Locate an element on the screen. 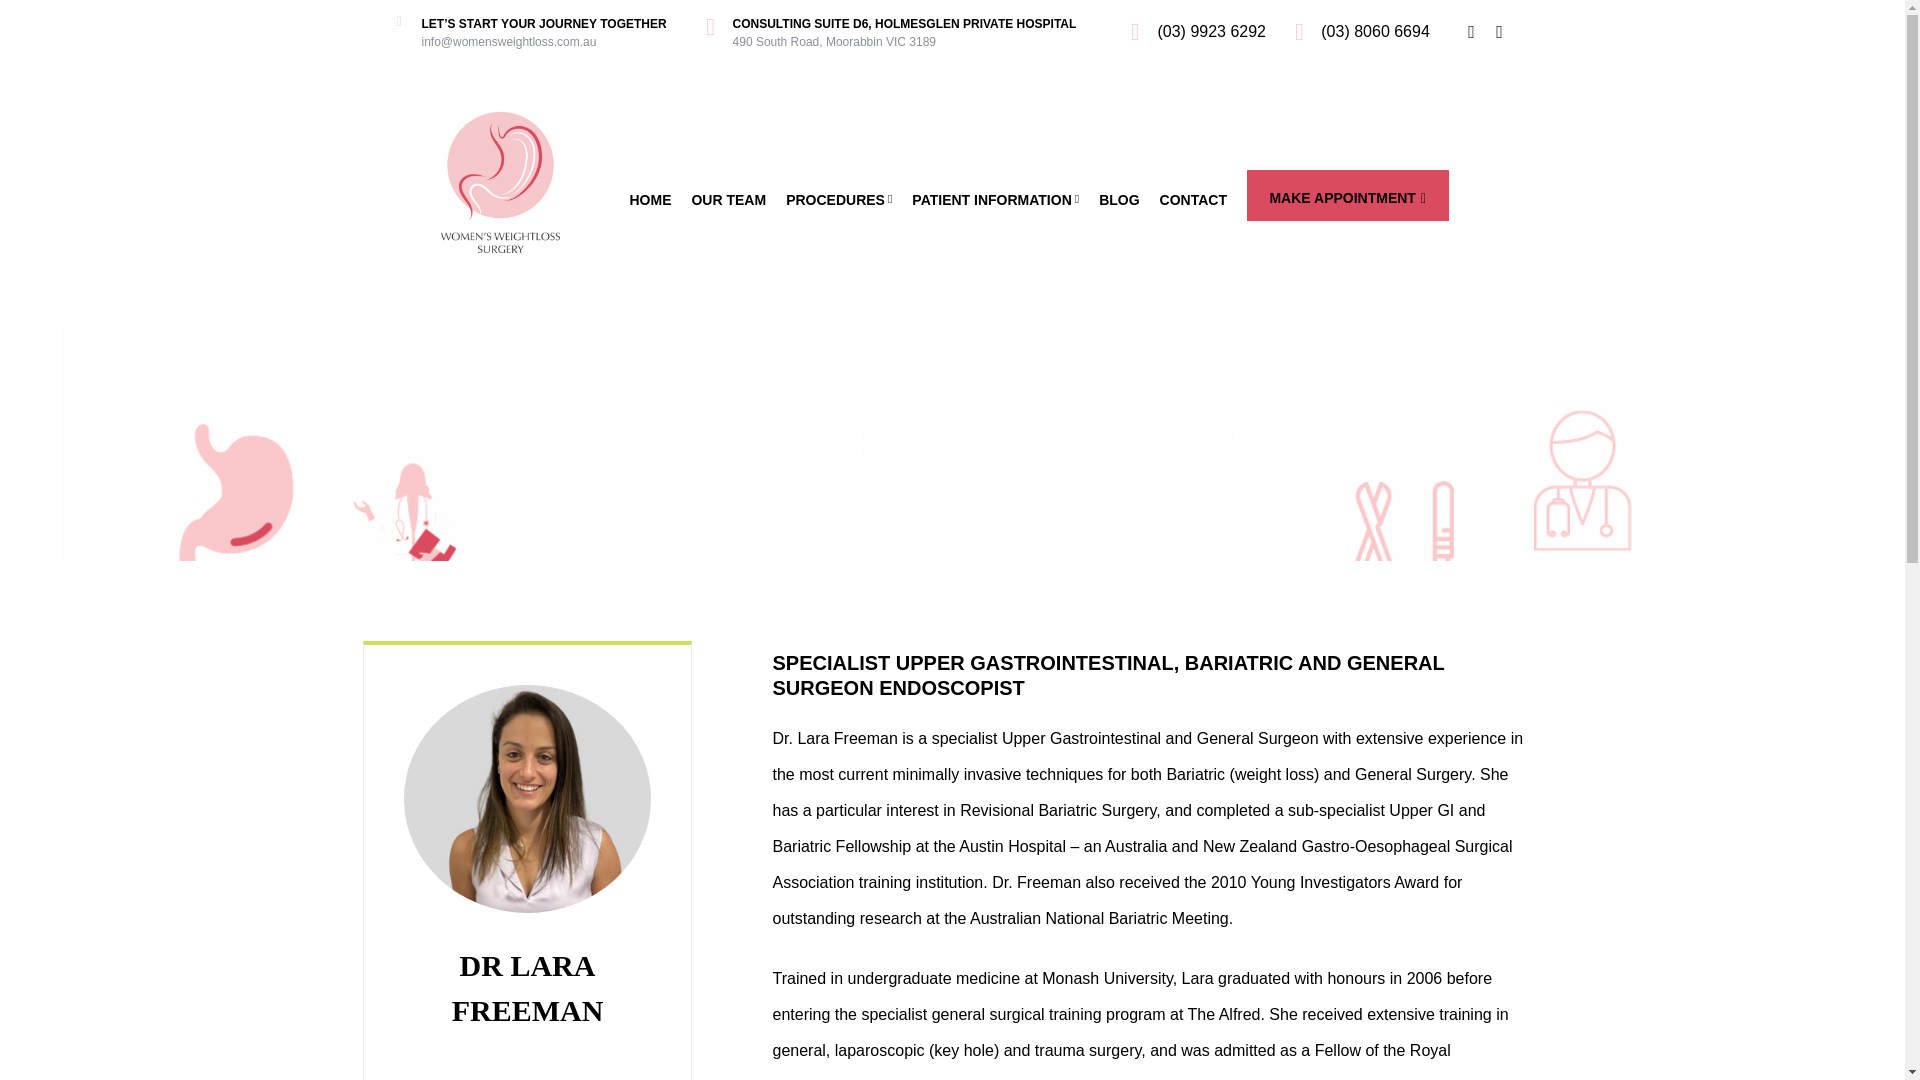  CONTACT is located at coordinates (1192, 200).